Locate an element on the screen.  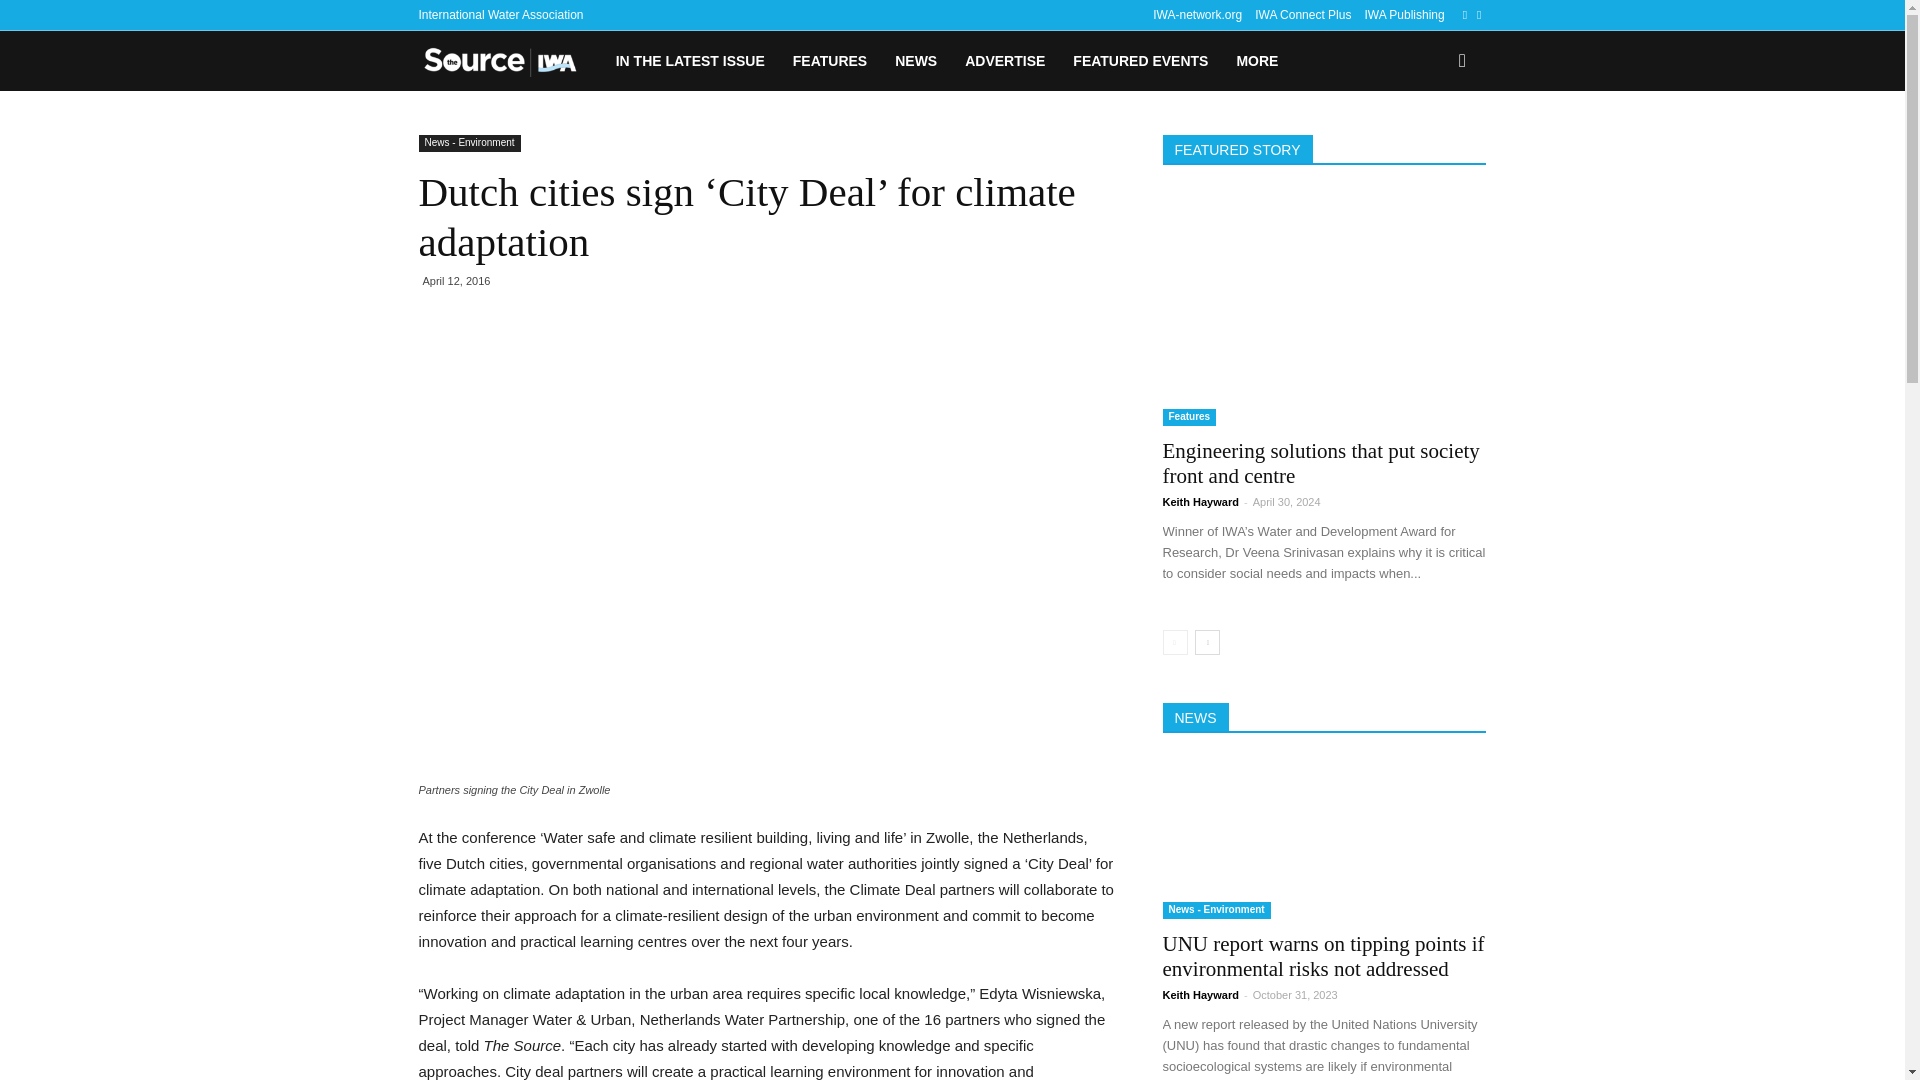
IWA-network.org is located at coordinates (1198, 15).